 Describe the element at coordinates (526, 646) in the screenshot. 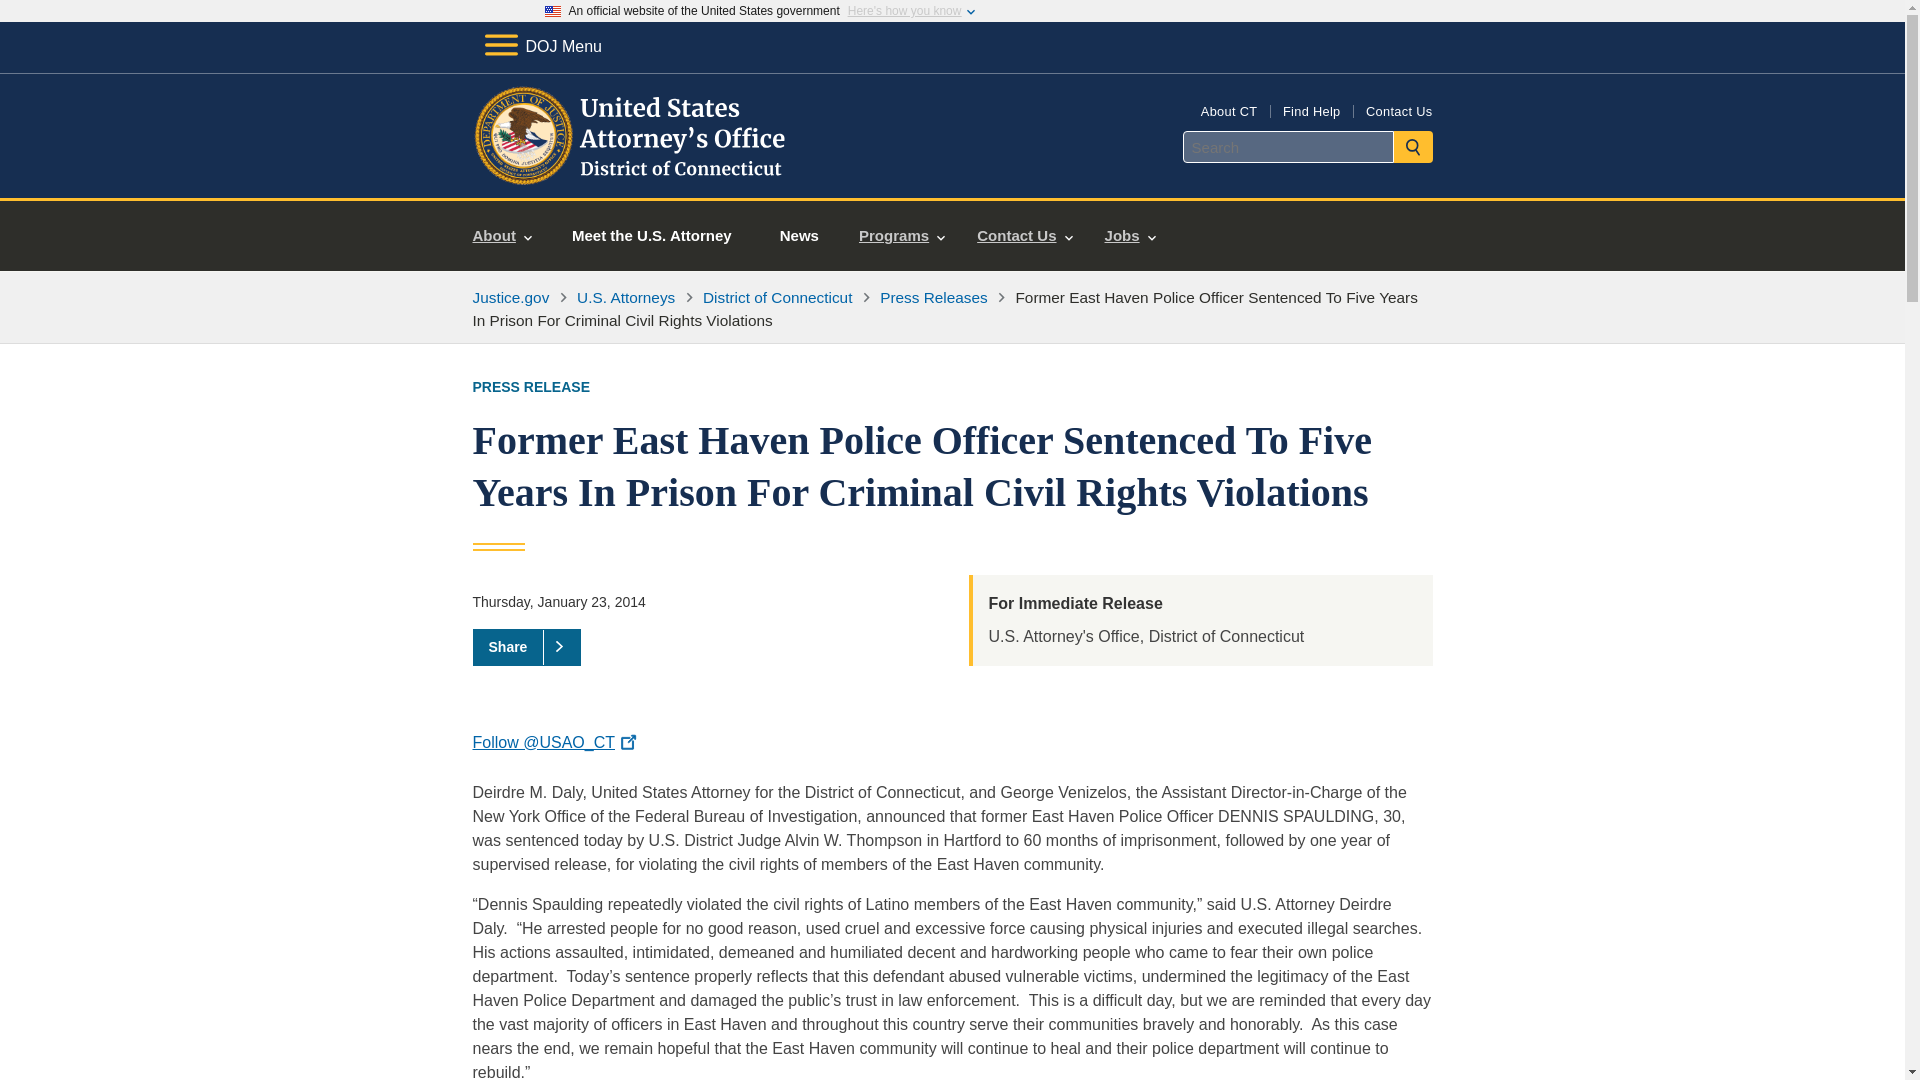

I see `Share` at that location.